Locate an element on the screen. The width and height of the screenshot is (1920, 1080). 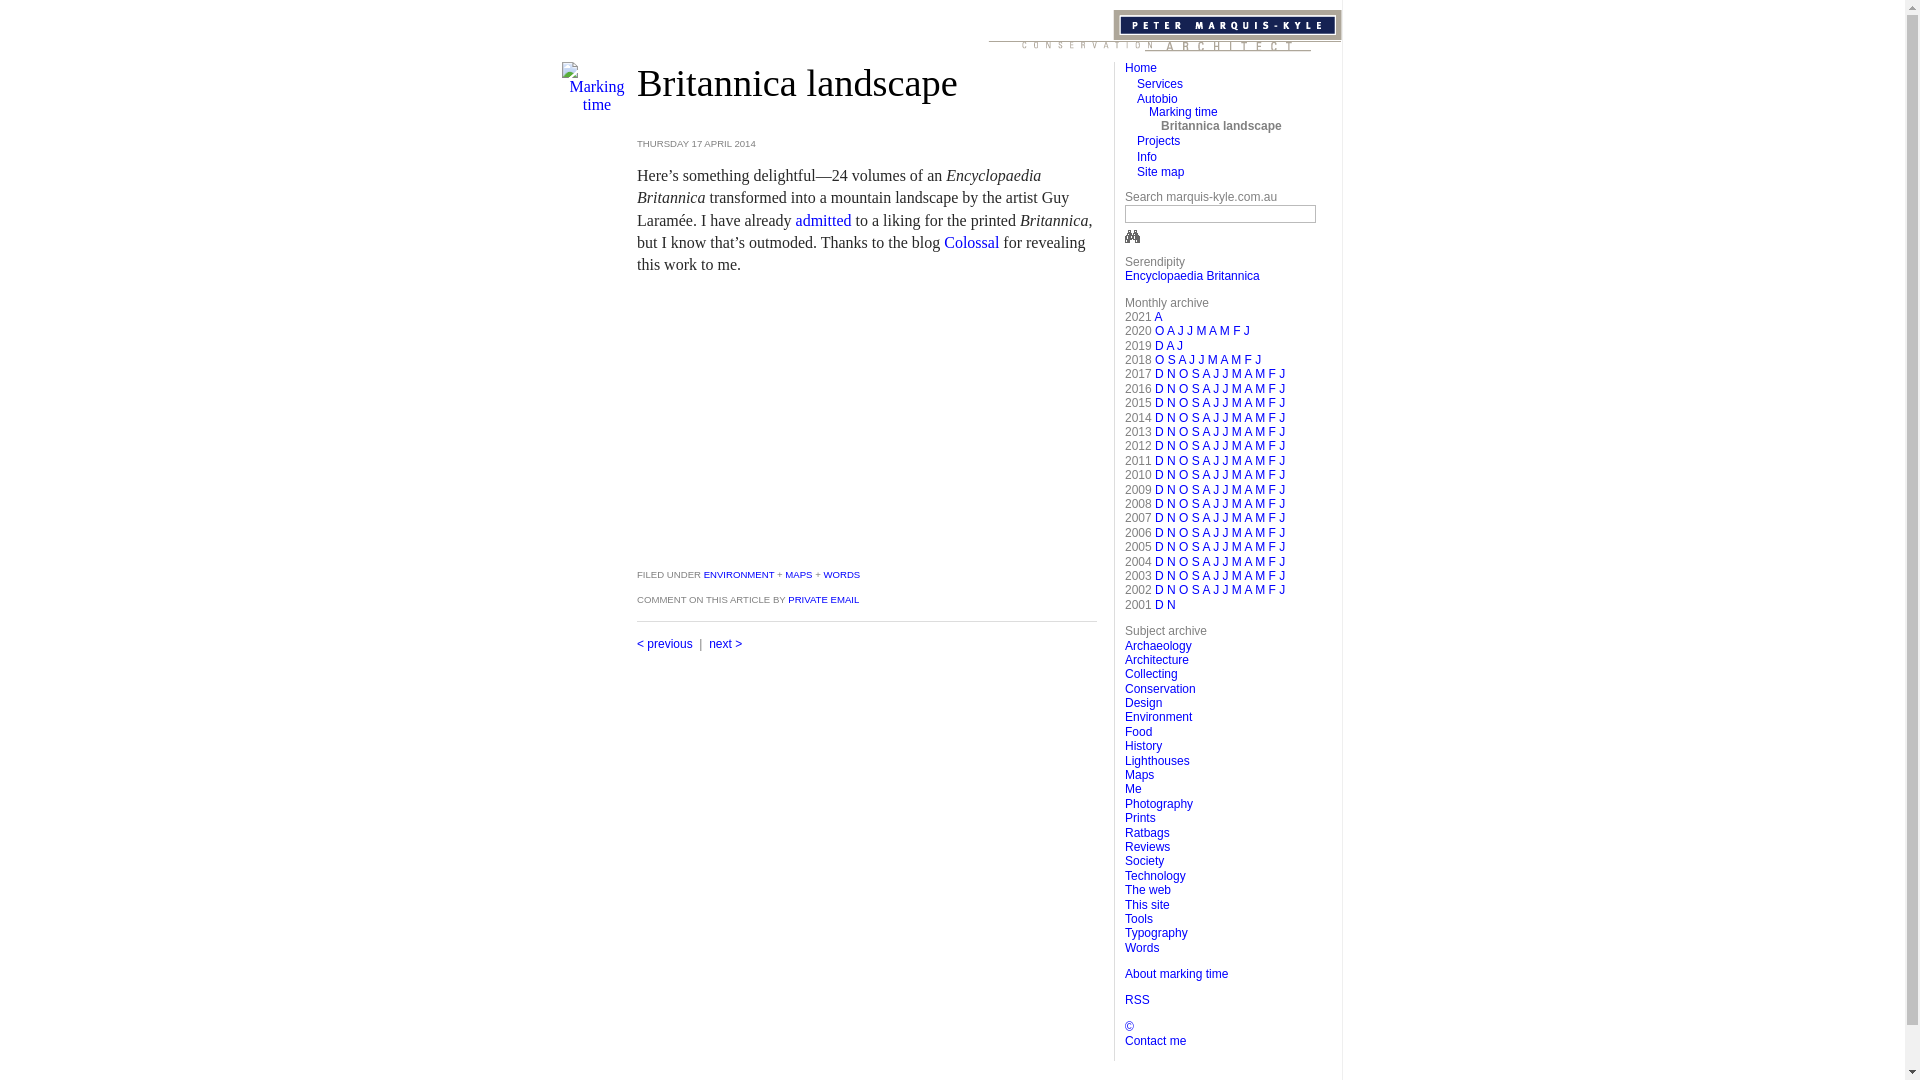
RSS is located at coordinates (1138, 1000).